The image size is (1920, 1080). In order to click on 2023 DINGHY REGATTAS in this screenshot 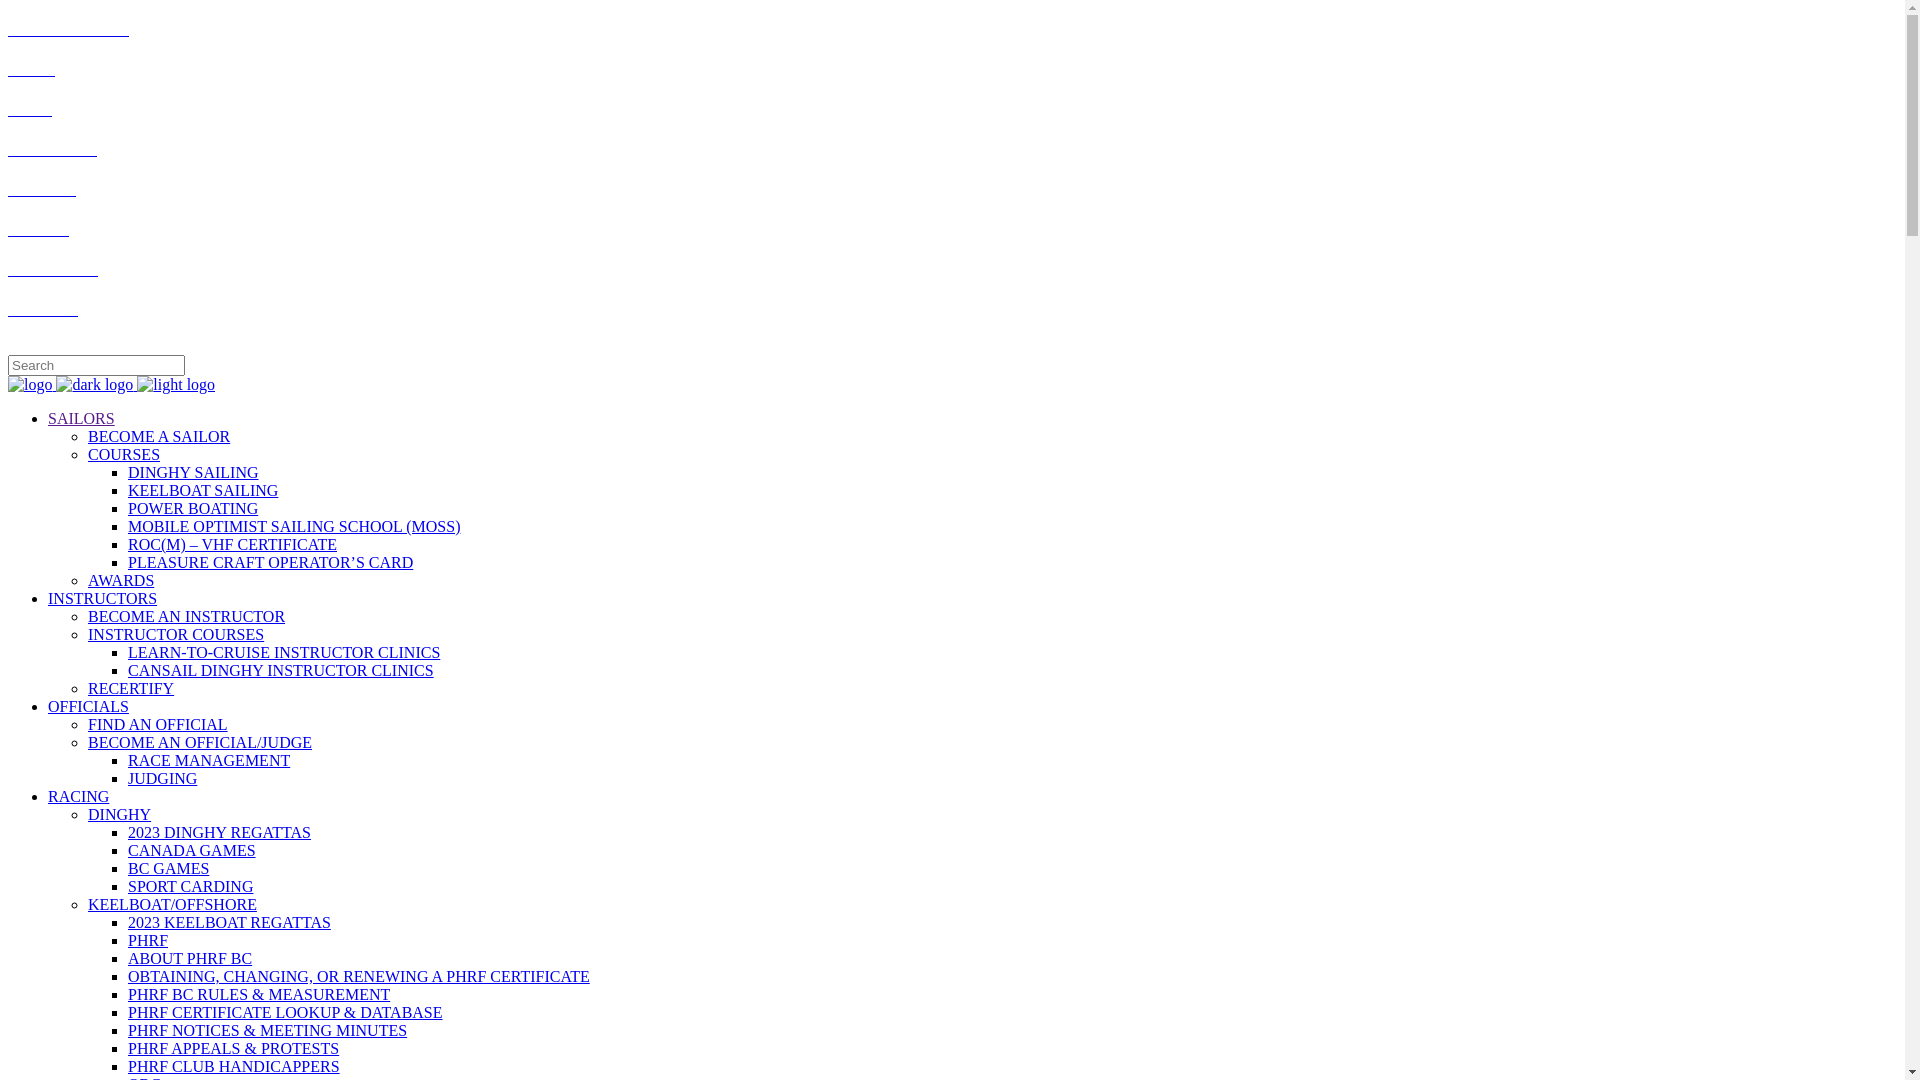, I will do `click(220, 832)`.